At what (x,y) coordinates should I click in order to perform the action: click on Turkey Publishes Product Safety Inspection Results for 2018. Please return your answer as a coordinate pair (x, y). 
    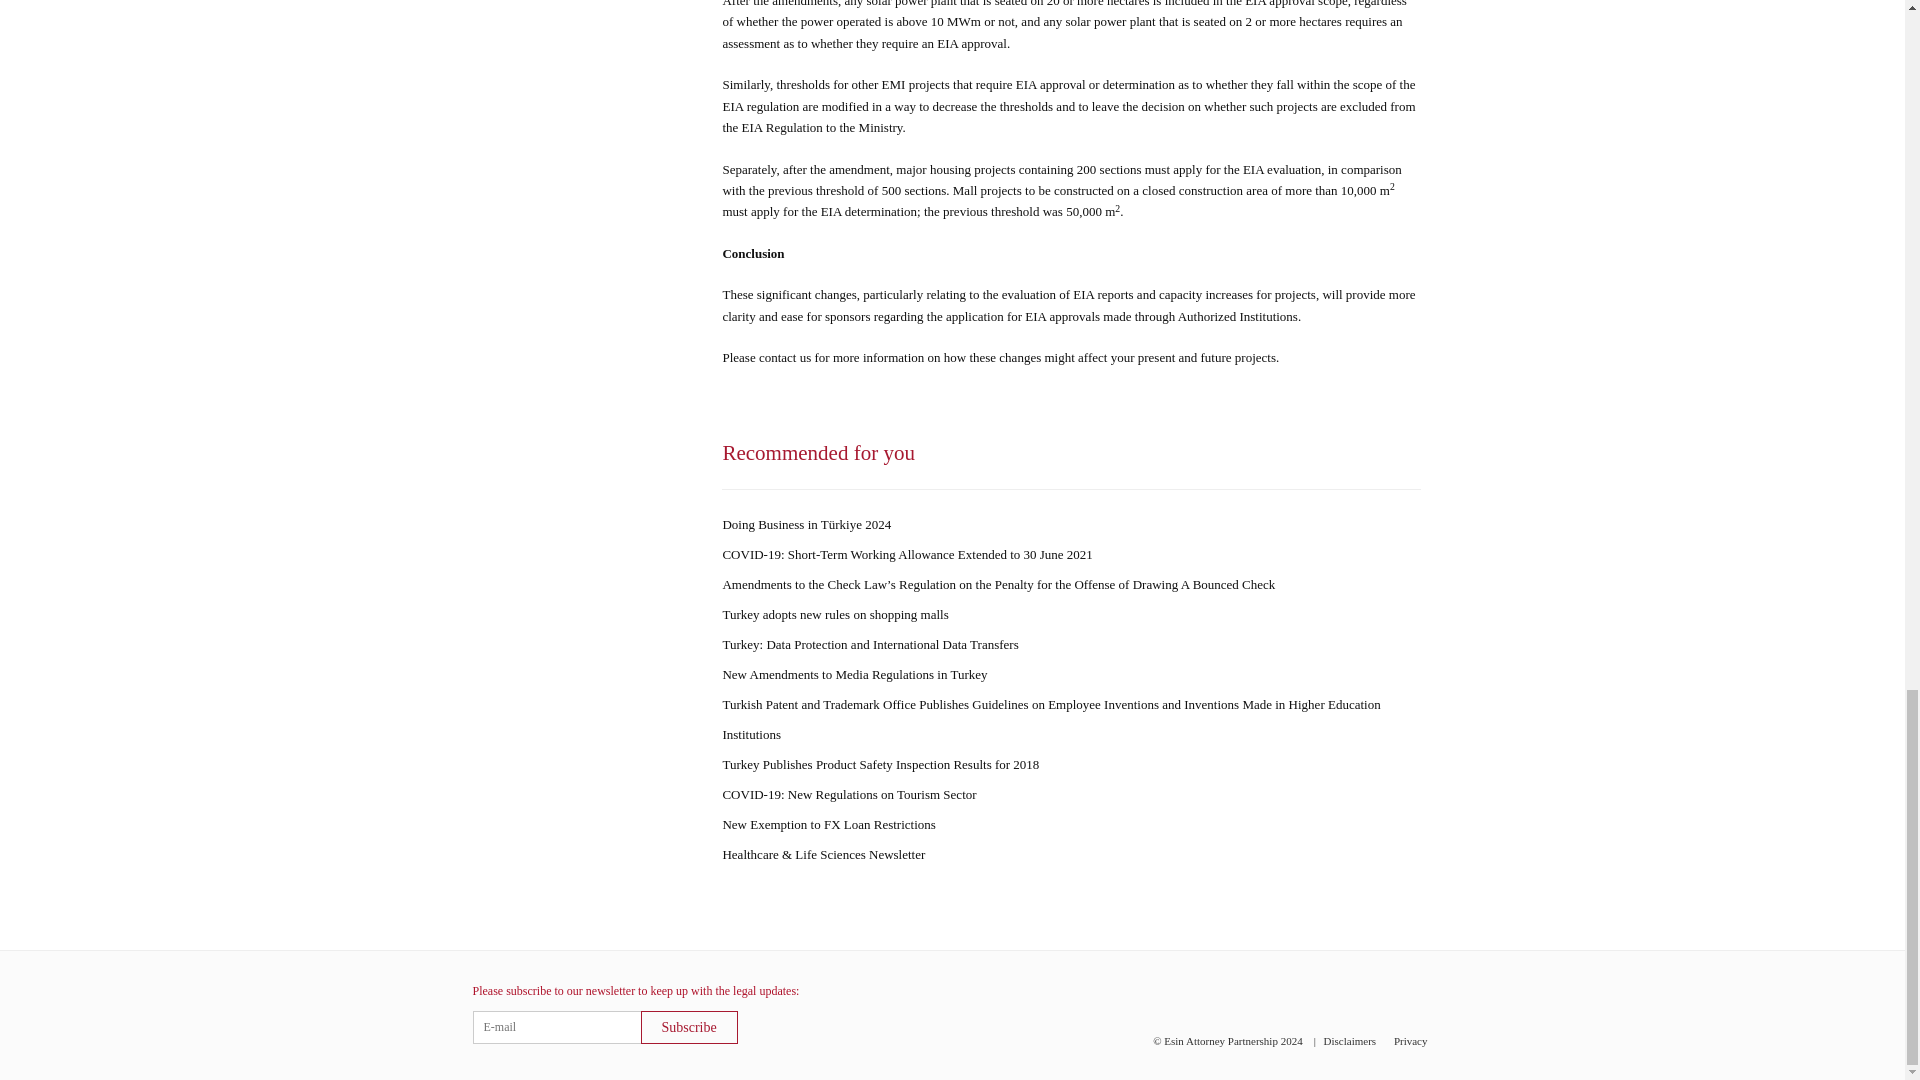
    Looking at the image, I should click on (880, 764).